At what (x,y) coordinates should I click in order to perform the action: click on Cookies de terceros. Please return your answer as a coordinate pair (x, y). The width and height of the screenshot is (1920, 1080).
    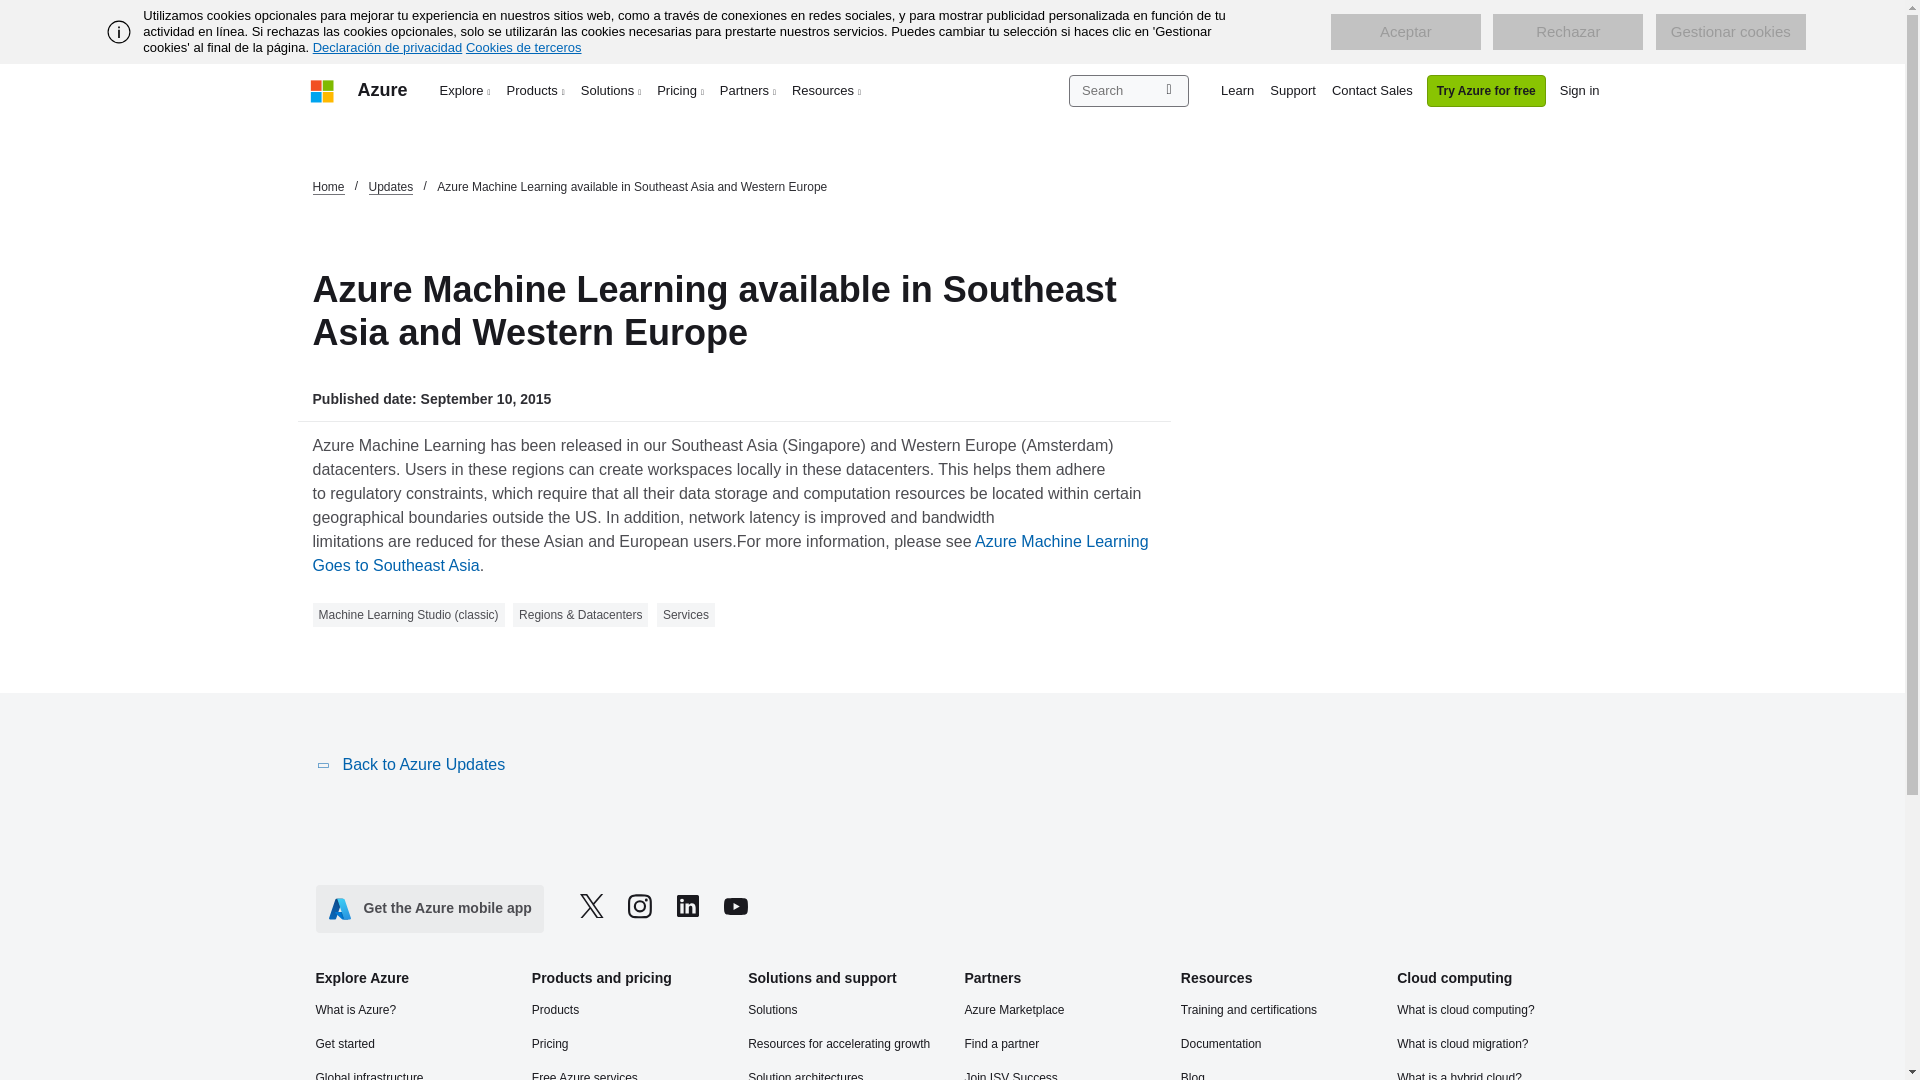
    Looking at the image, I should click on (524, 47).